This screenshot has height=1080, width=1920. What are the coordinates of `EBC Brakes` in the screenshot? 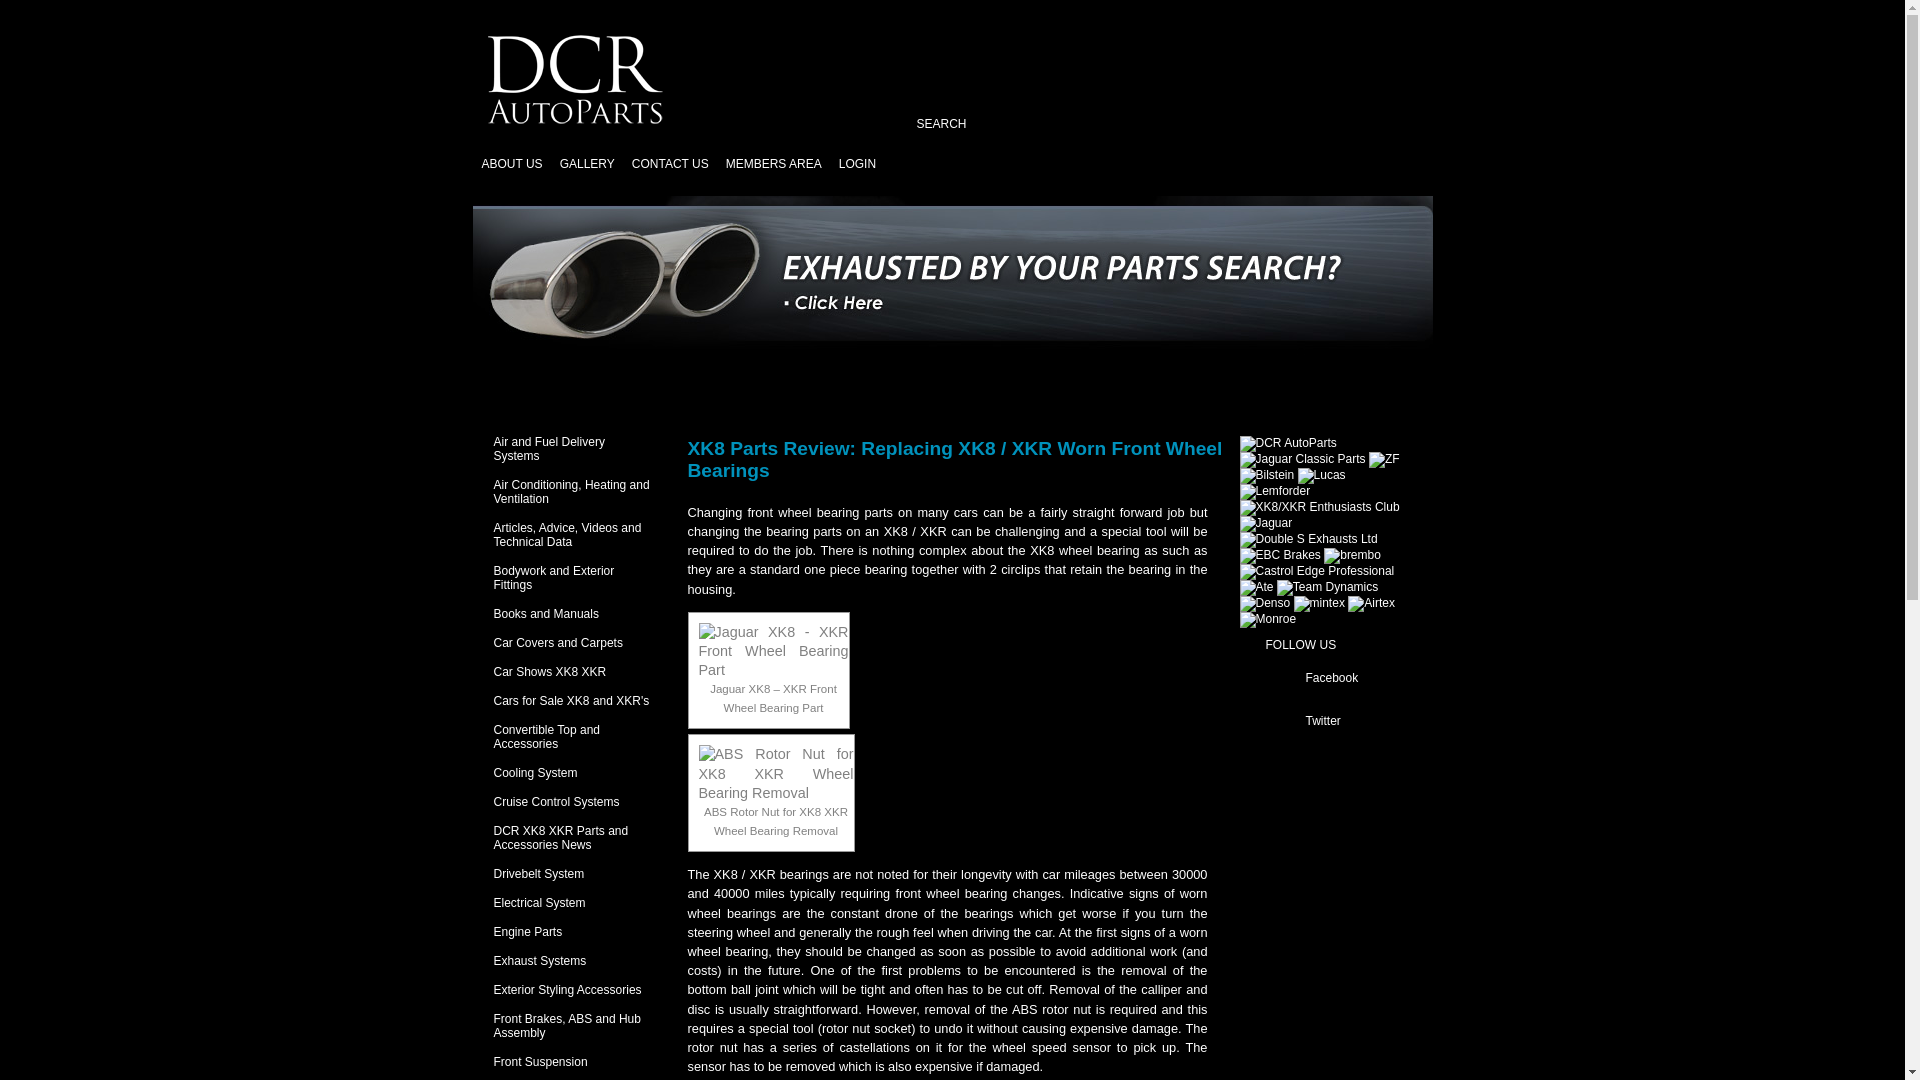 It's located at (1280, 555).